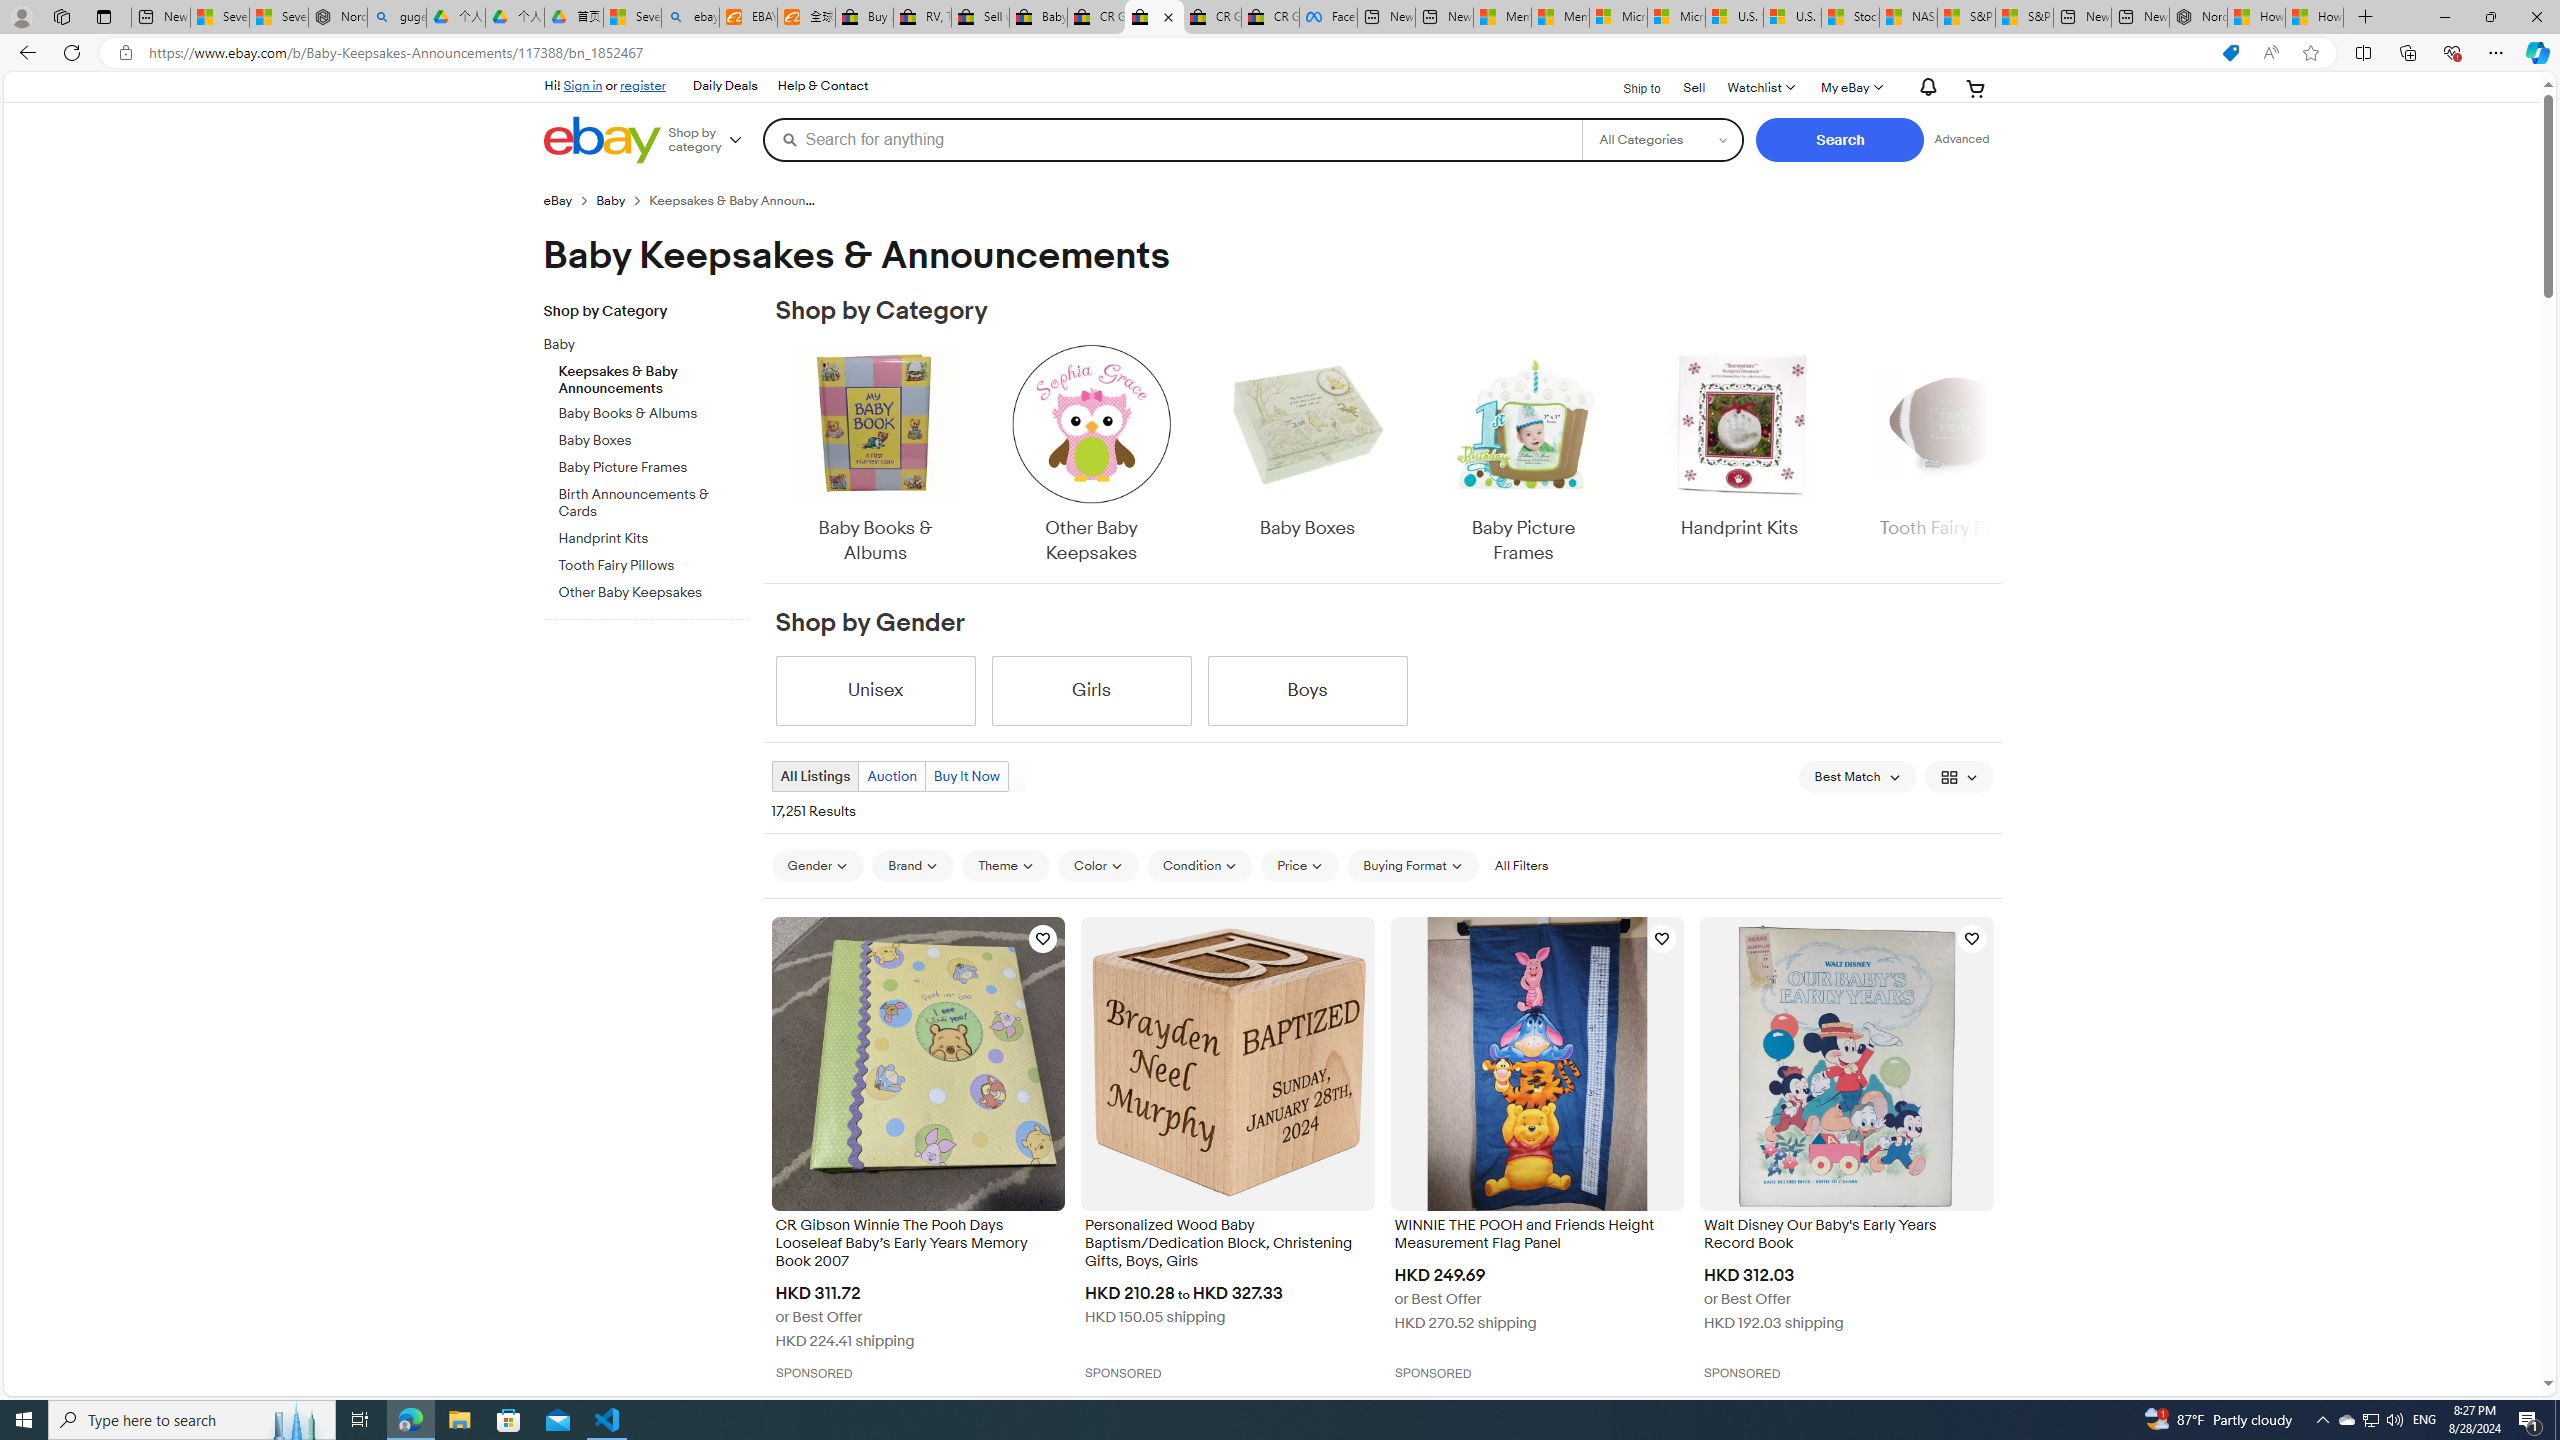 This screenshot has width=2560, height=1440. What do you see at coordinates (1306, 442) in the screenshot?
I see `Baby Boxes` at bounding box center [1306, 442].